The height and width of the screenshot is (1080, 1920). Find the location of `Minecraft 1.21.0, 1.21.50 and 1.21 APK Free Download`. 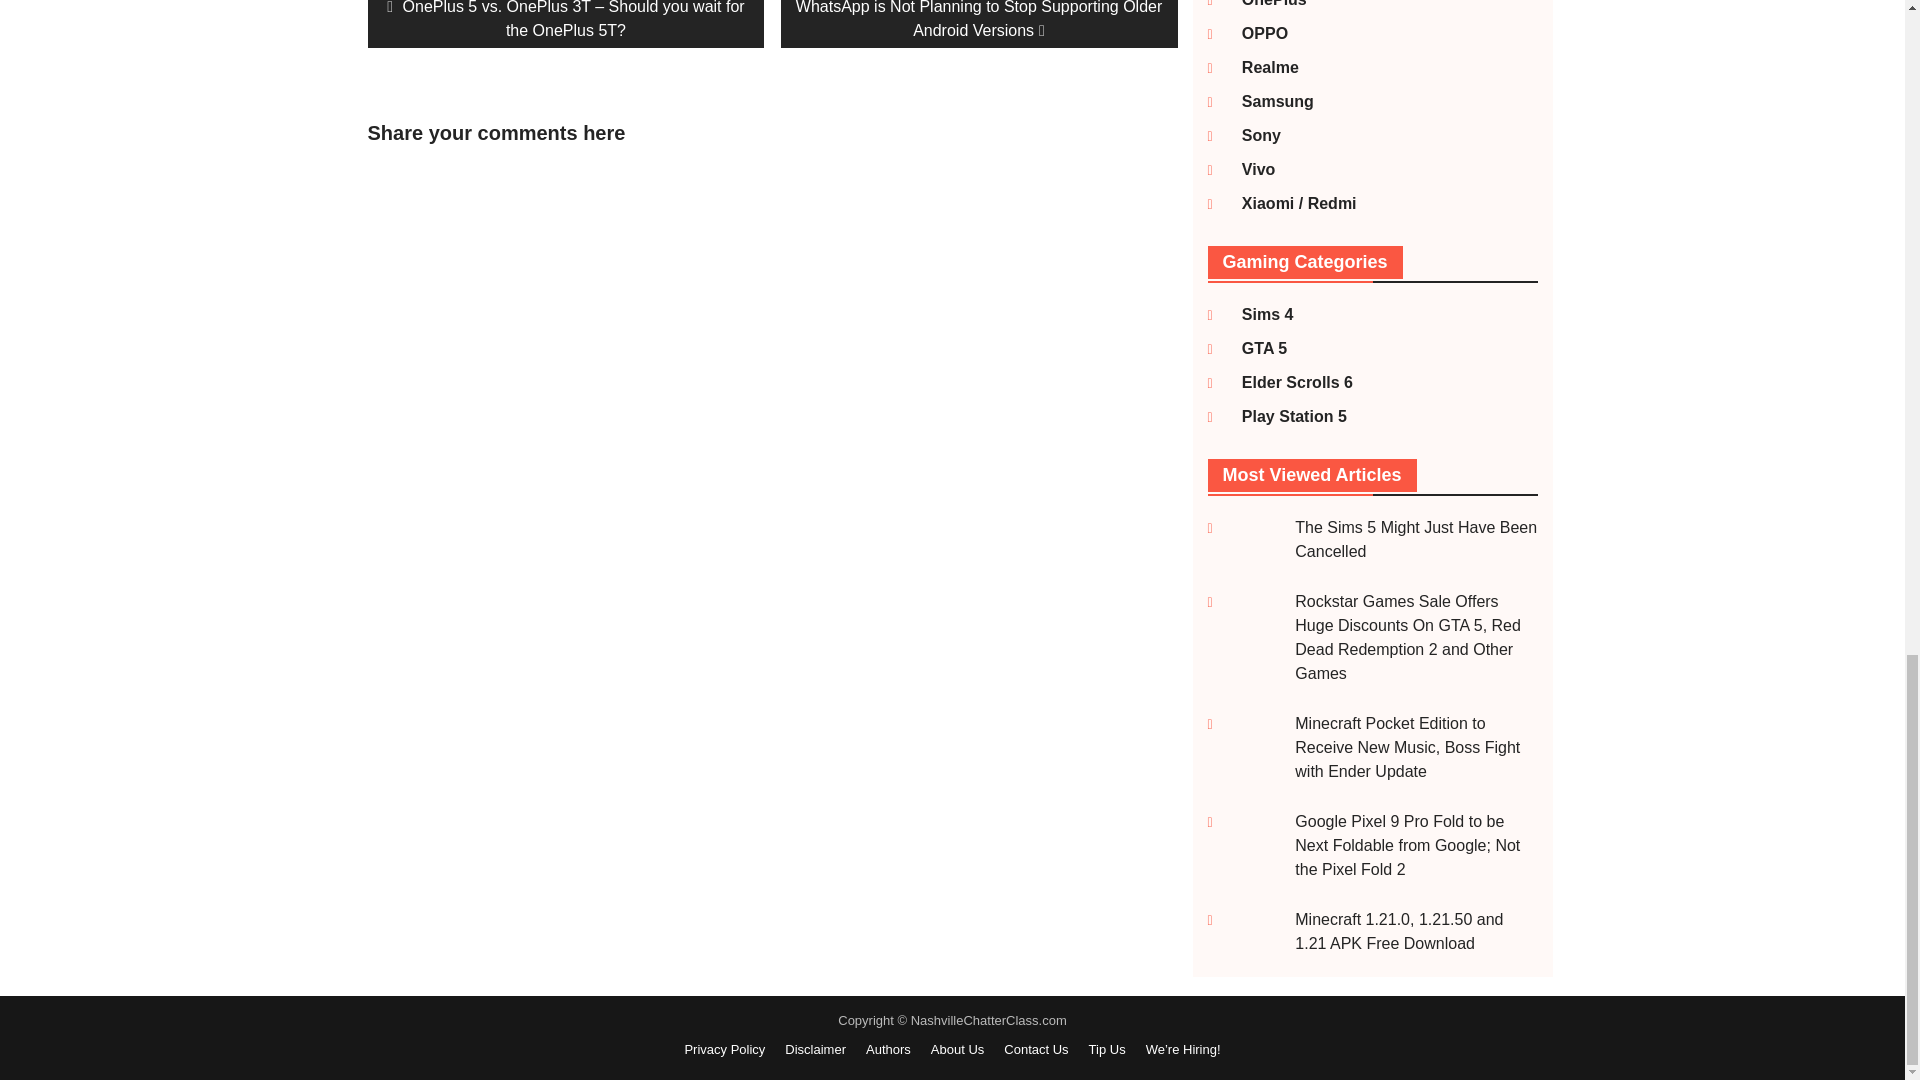

Minecraft 1.21.0, 1.21.50 and 1.21 APK Free Download is located at coordinates (1398, 931).